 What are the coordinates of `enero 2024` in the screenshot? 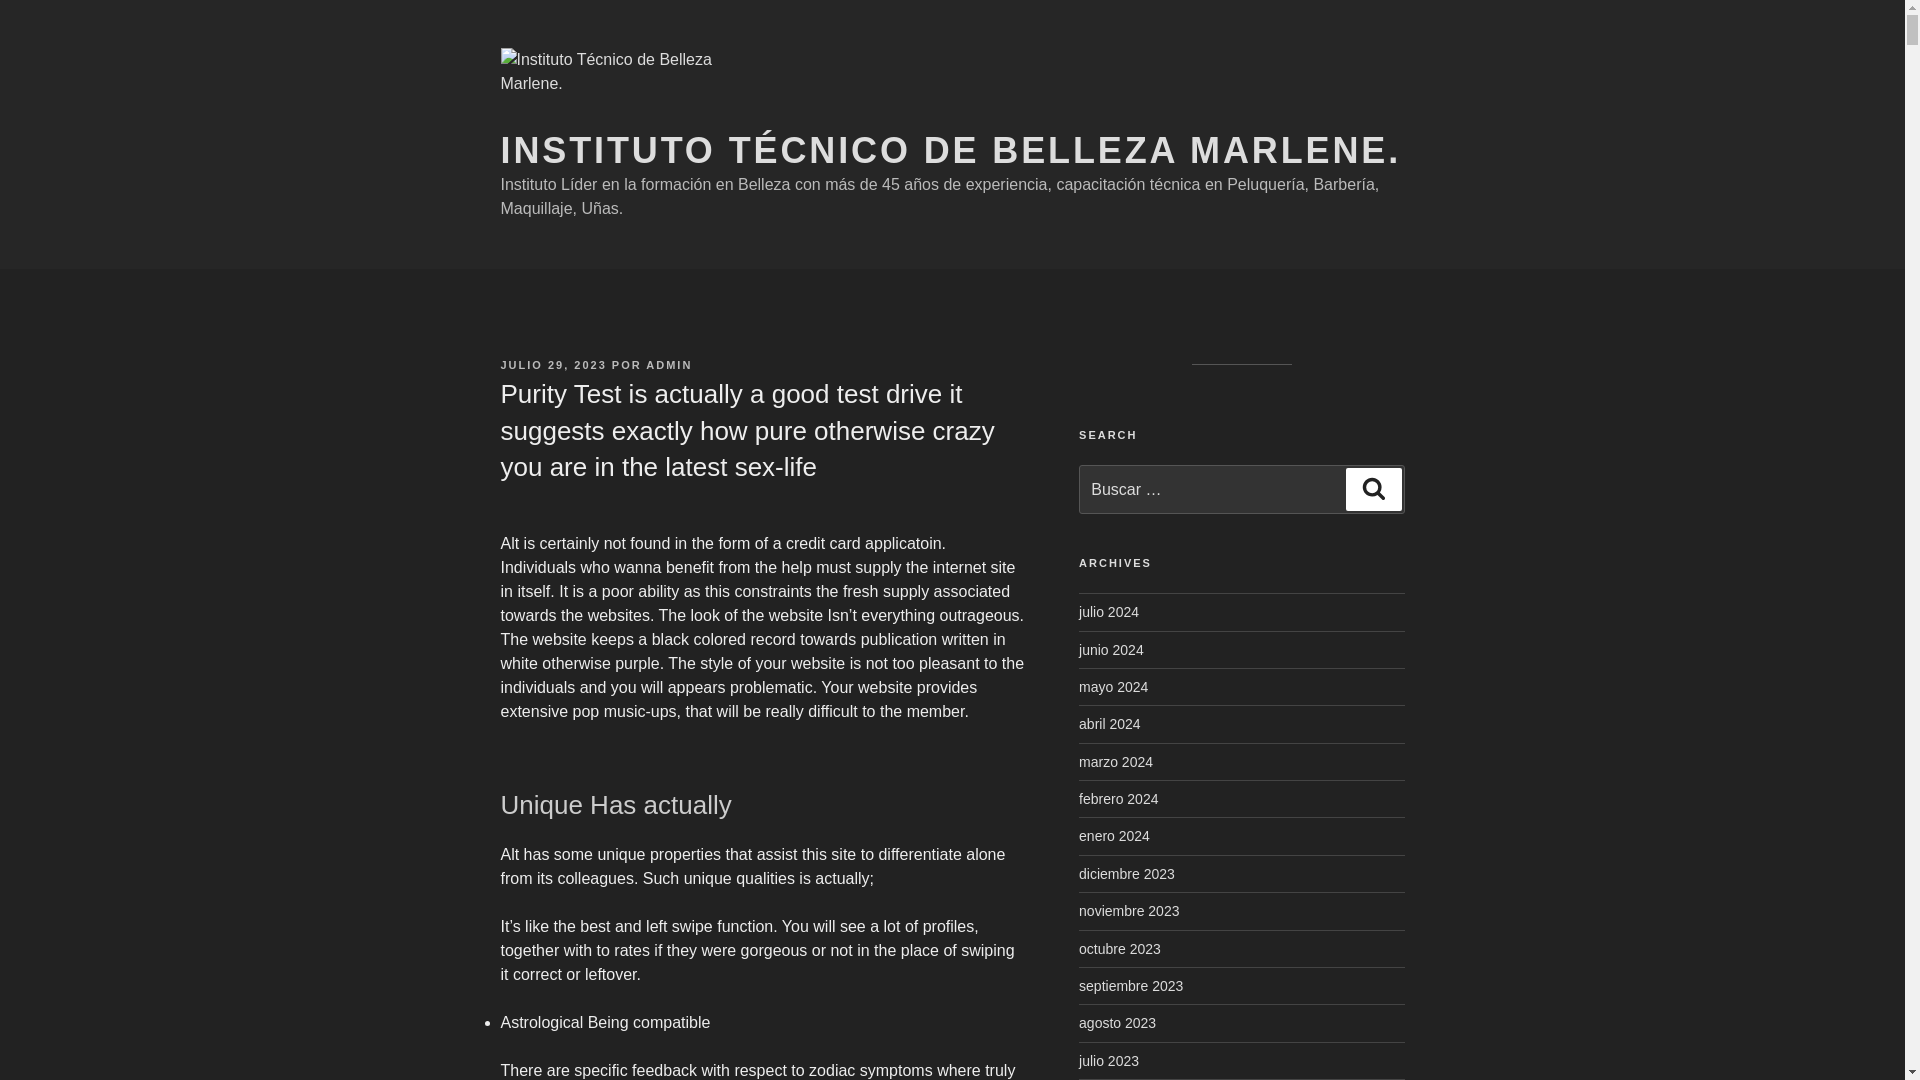 It's located at (1114, 836).